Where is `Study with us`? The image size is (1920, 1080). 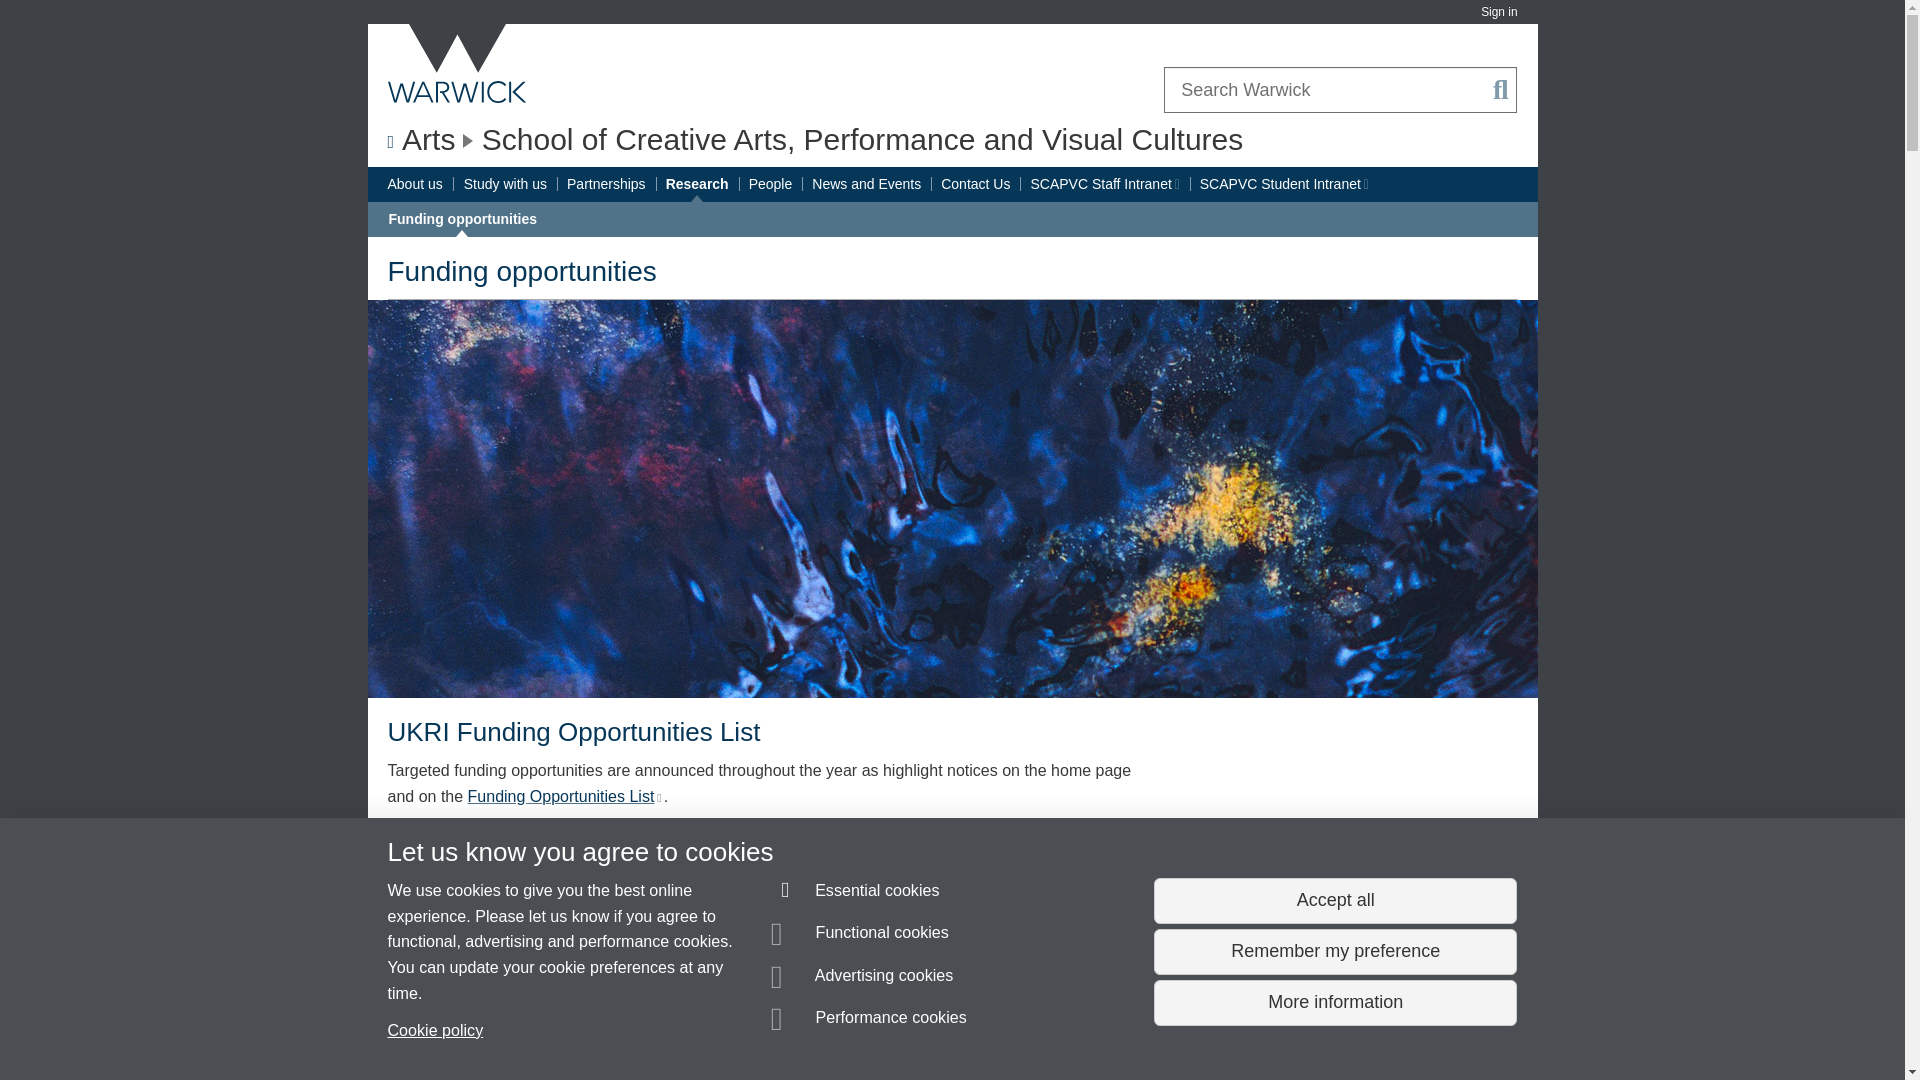 Study with us is located at coordinates (506, 184).